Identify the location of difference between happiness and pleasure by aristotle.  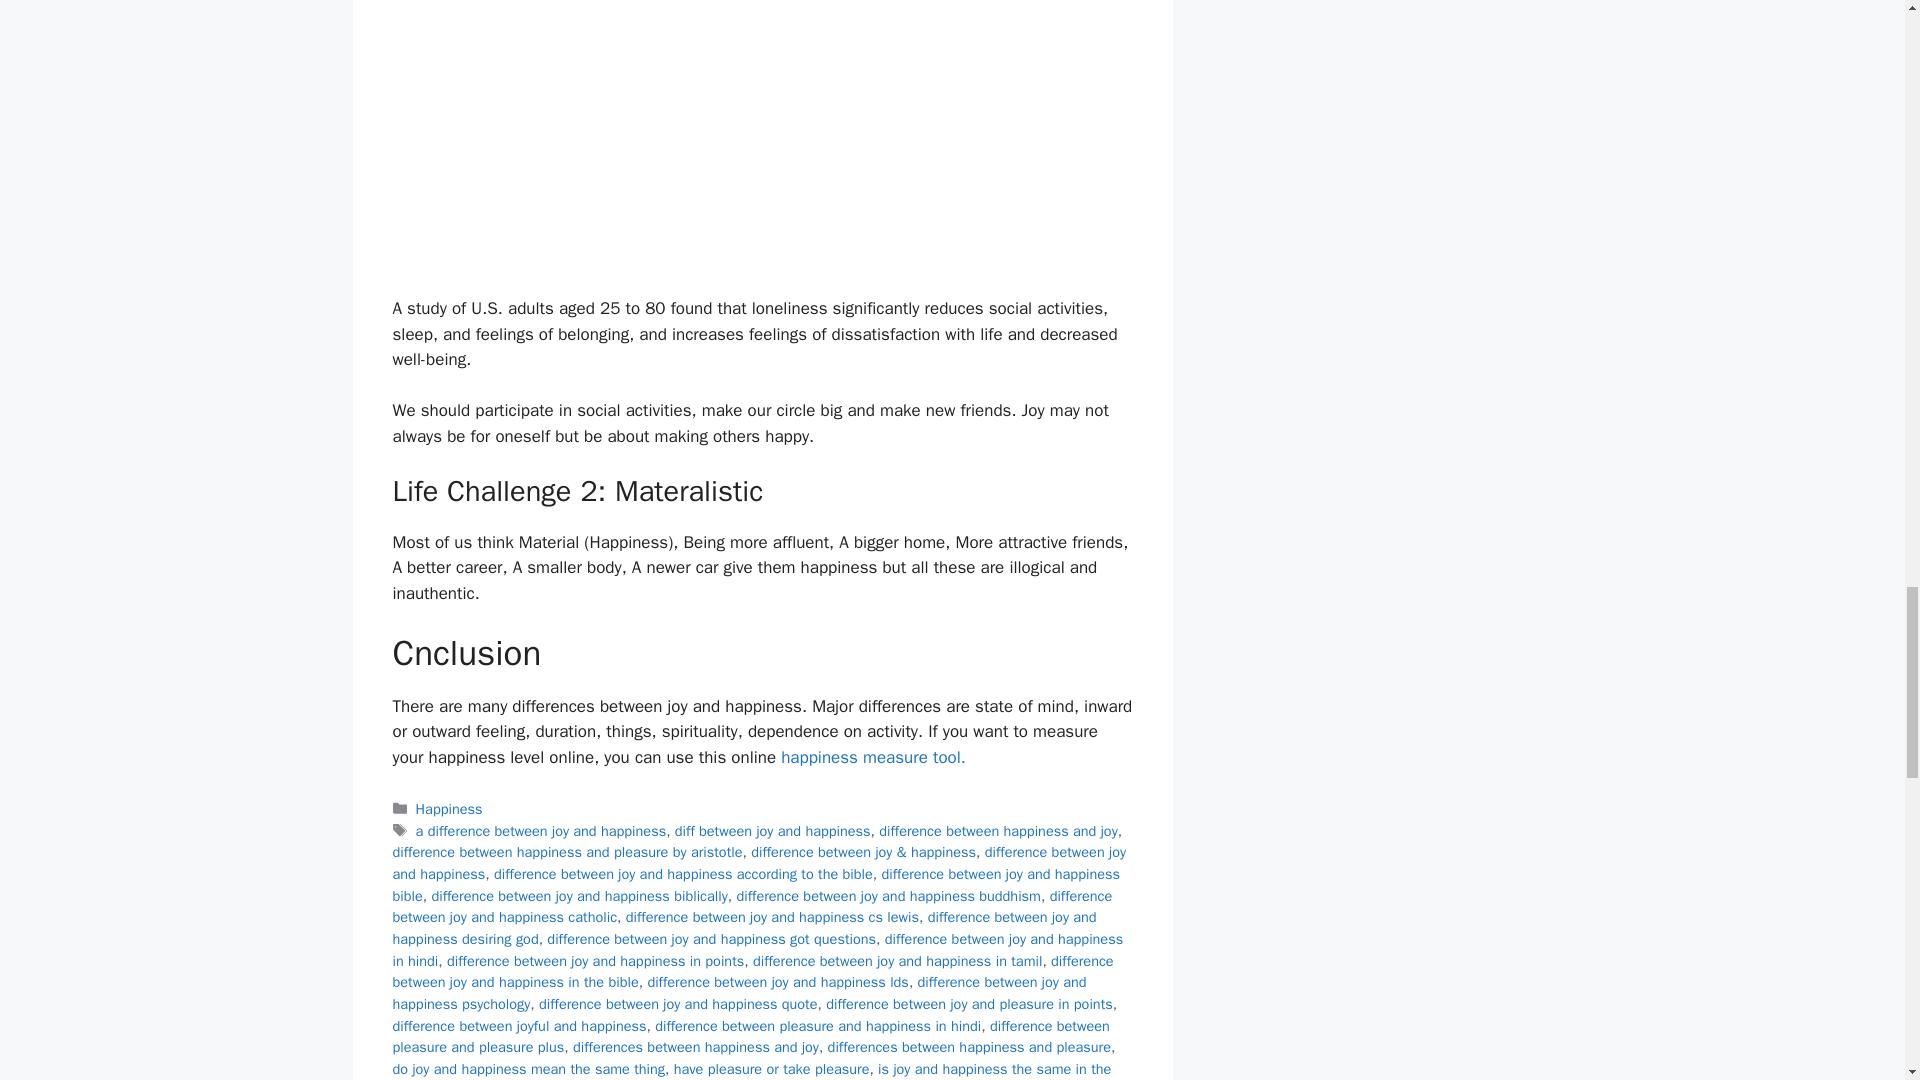
(566, 852).